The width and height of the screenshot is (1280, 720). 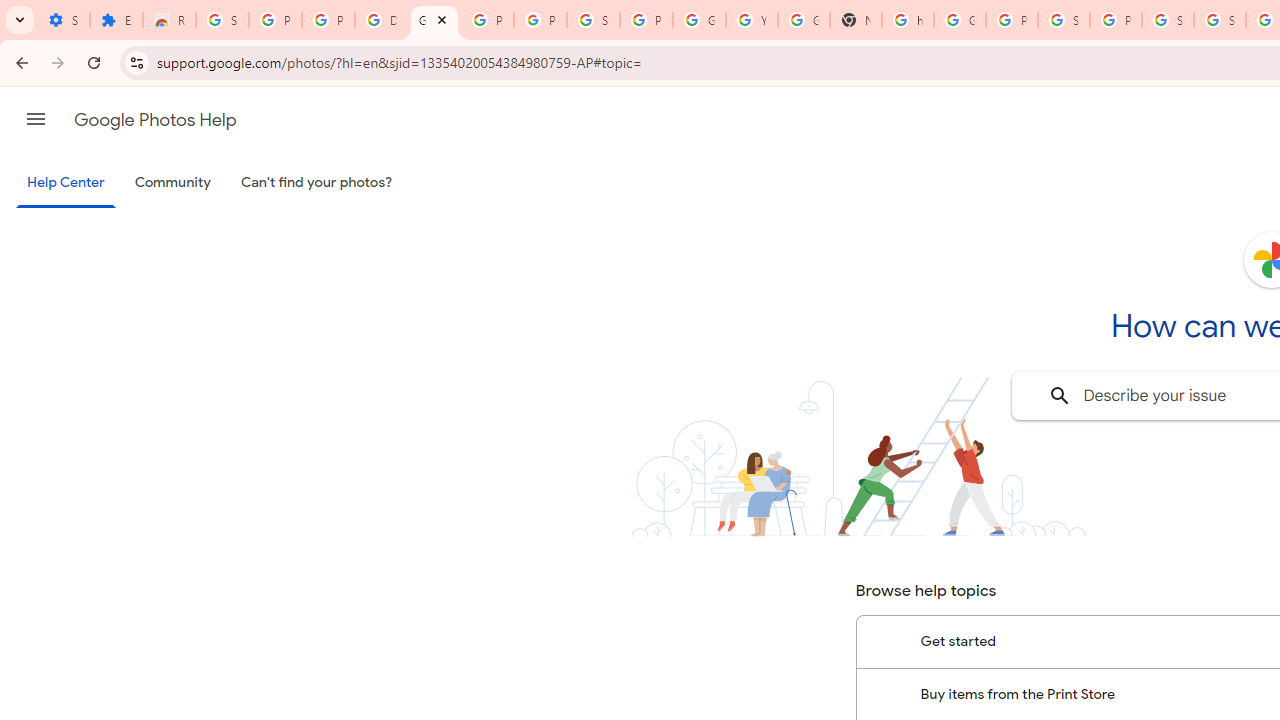 I want to click on Sign in - Google Accounts, so click(x=222, y=20).